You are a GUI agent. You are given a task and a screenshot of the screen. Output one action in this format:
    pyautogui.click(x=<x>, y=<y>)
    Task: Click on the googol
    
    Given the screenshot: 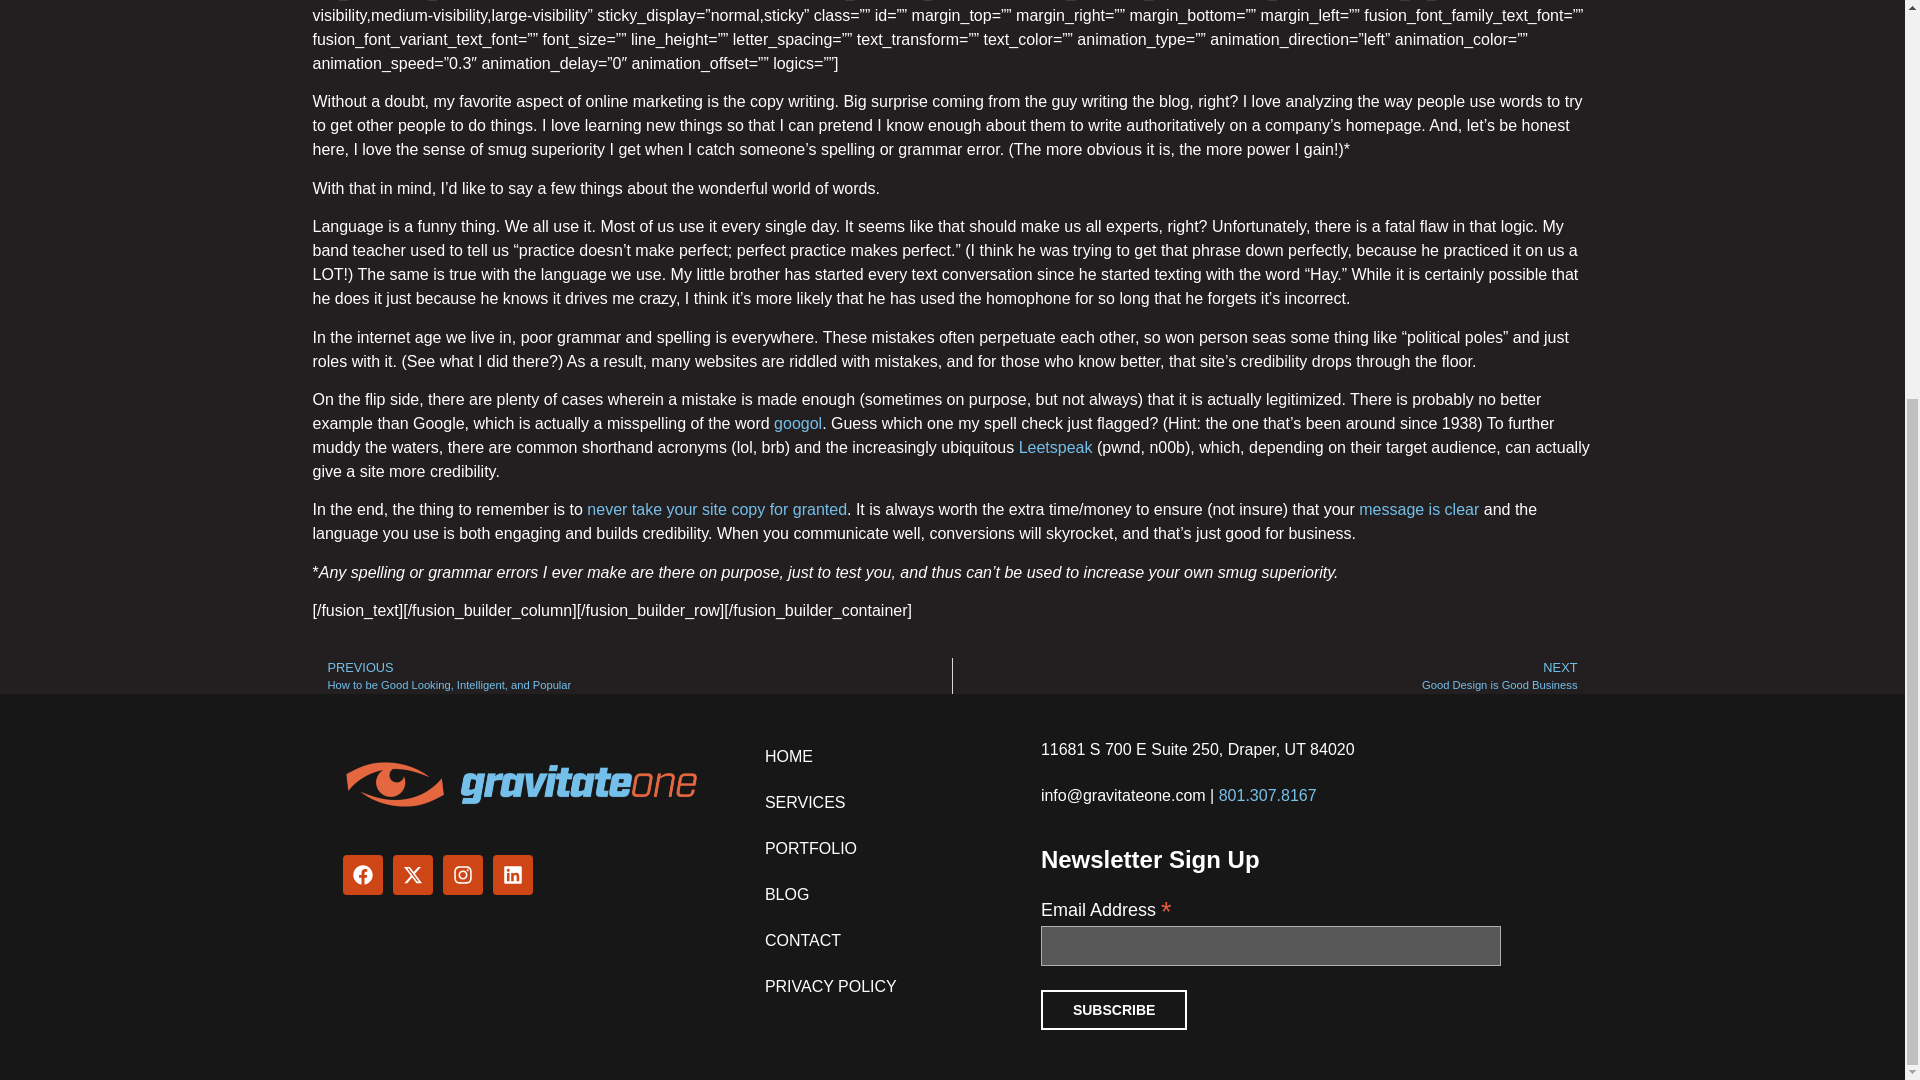 What is the action you would take?
    pyautogui.click(x=632, y=676)
    